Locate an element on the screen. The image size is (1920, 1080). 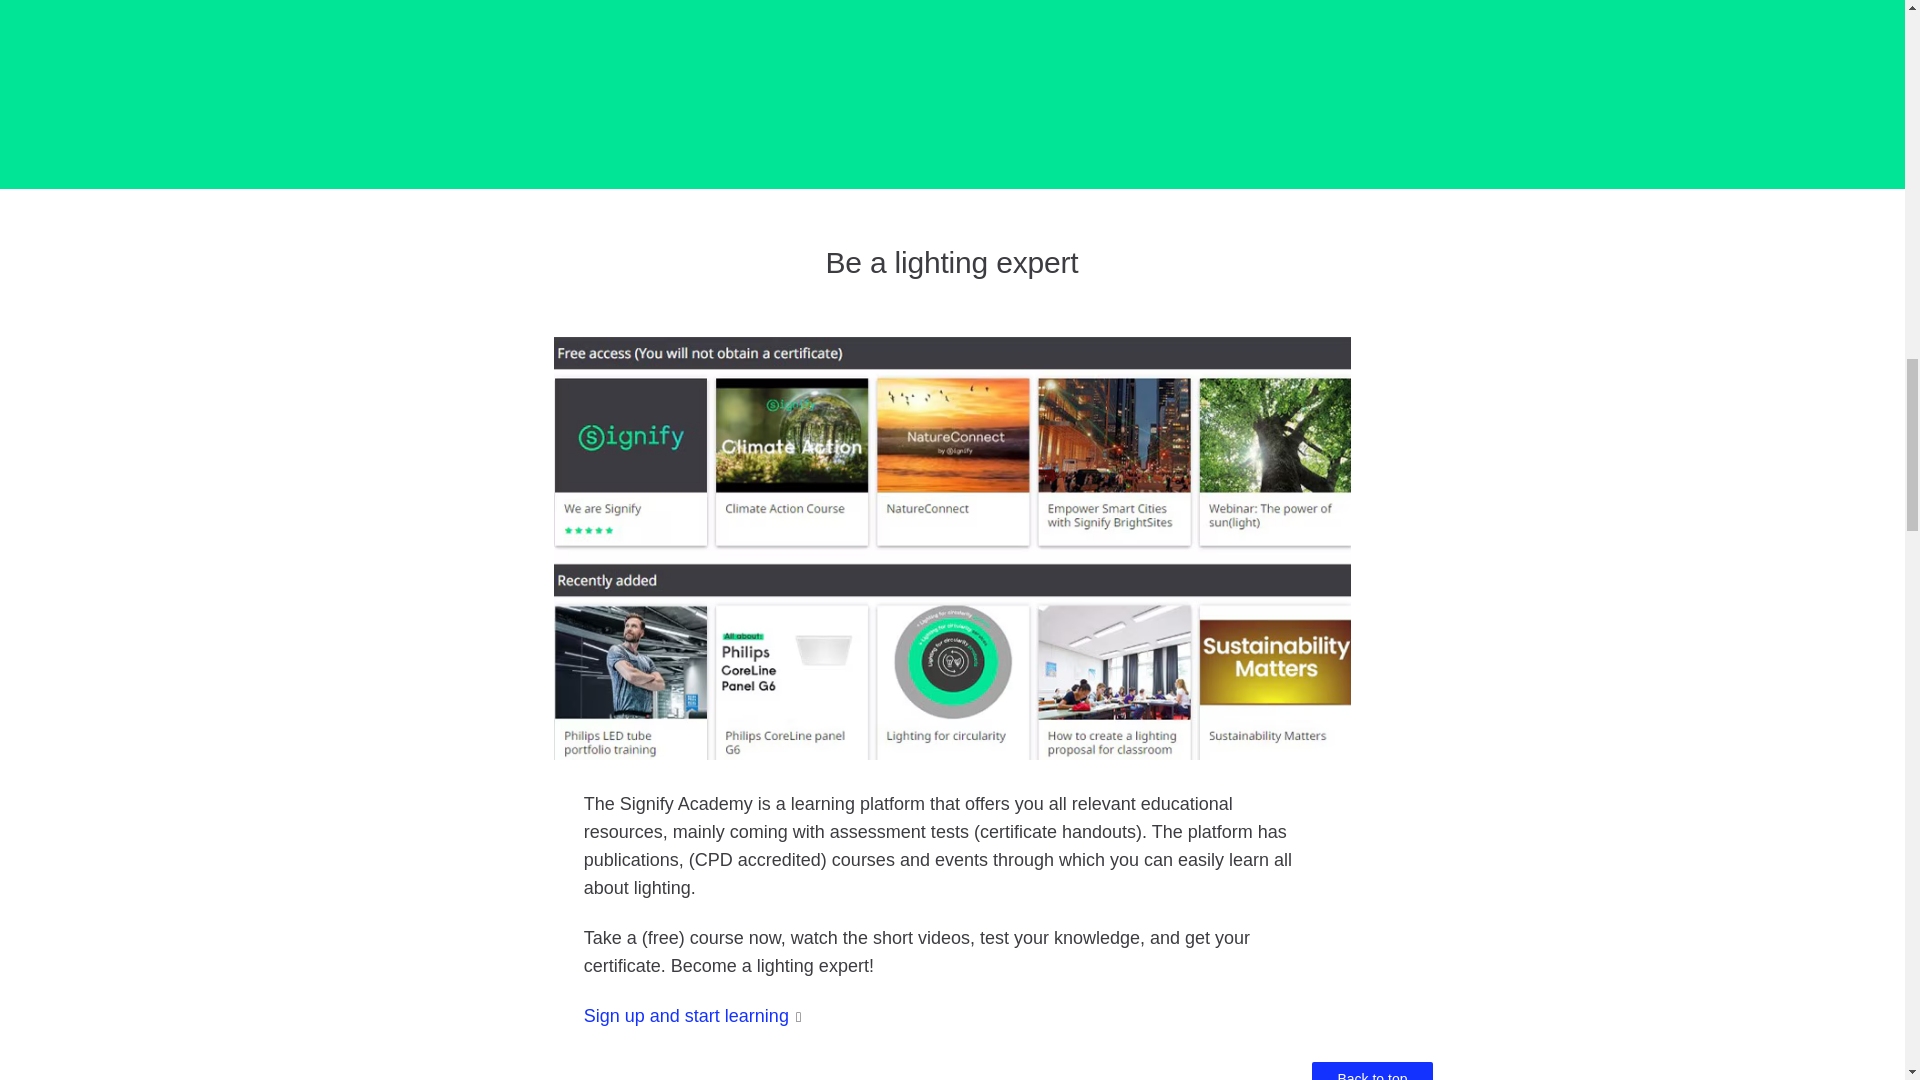
Back to top is located at coordinates (1372, 1070).